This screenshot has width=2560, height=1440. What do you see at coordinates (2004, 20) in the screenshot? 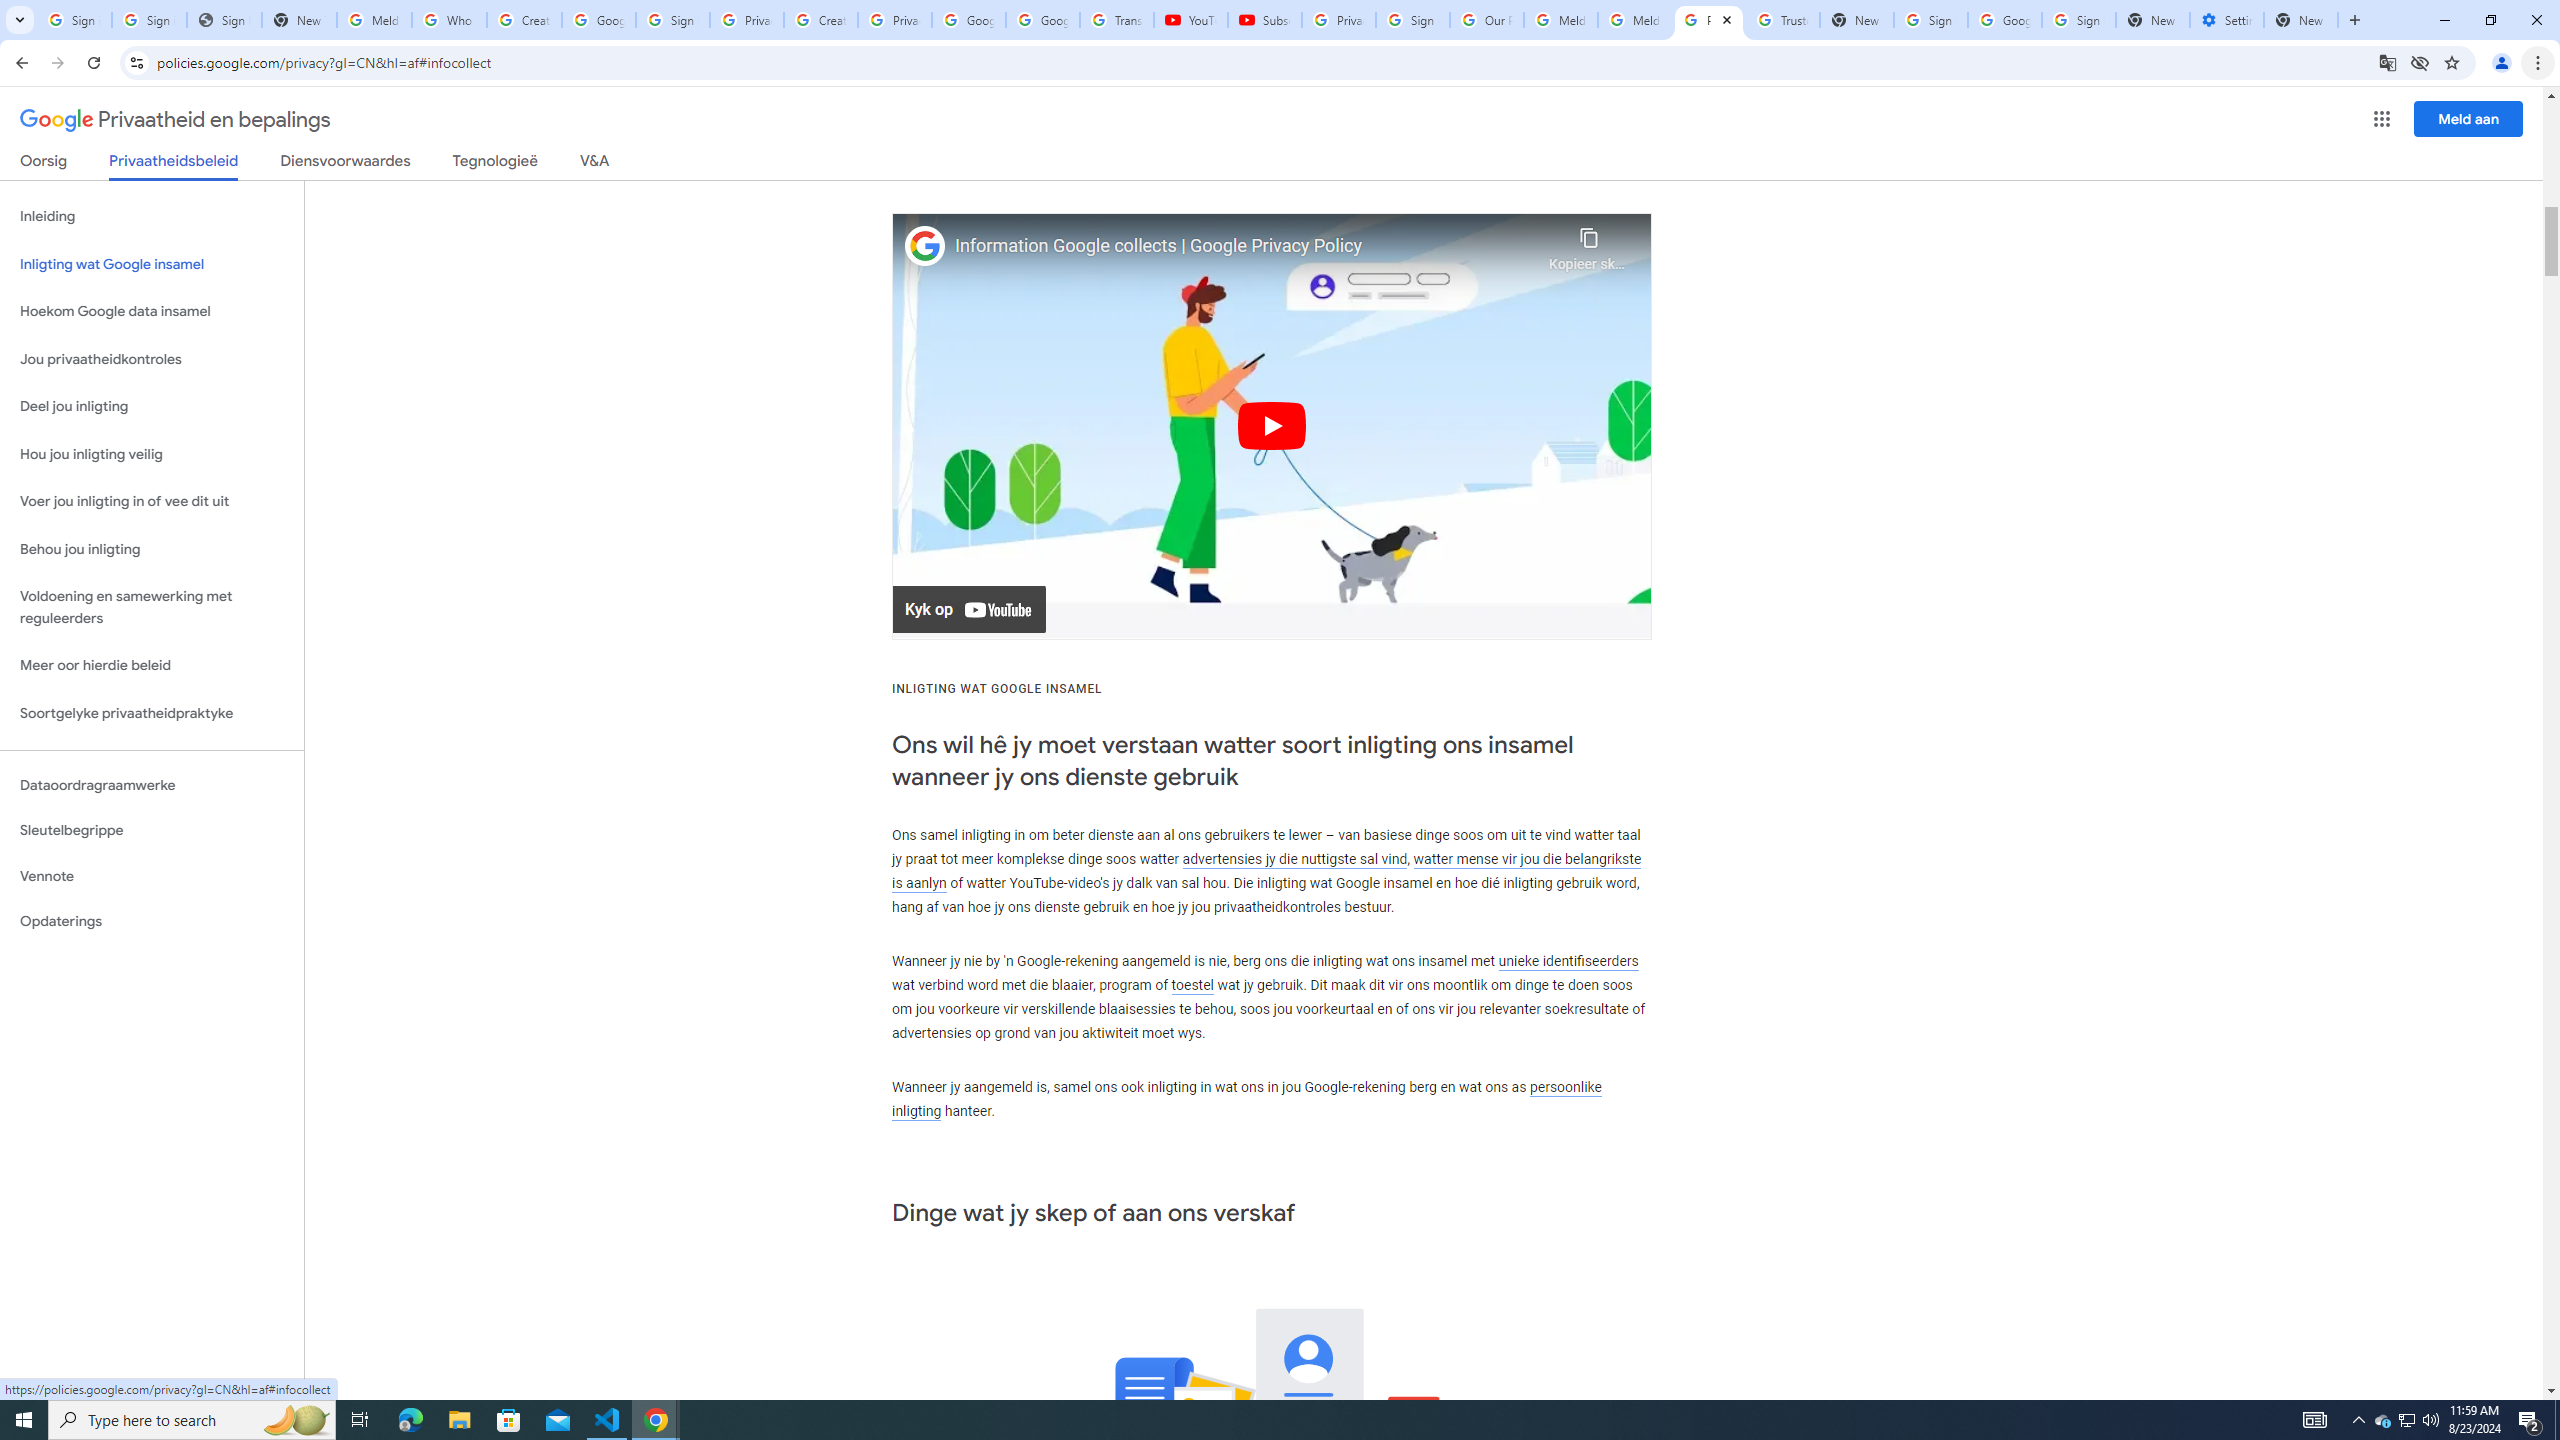
I see `Google Cybersecurity Innovations - Google Safety Center` at bounding box center [2004, 20].